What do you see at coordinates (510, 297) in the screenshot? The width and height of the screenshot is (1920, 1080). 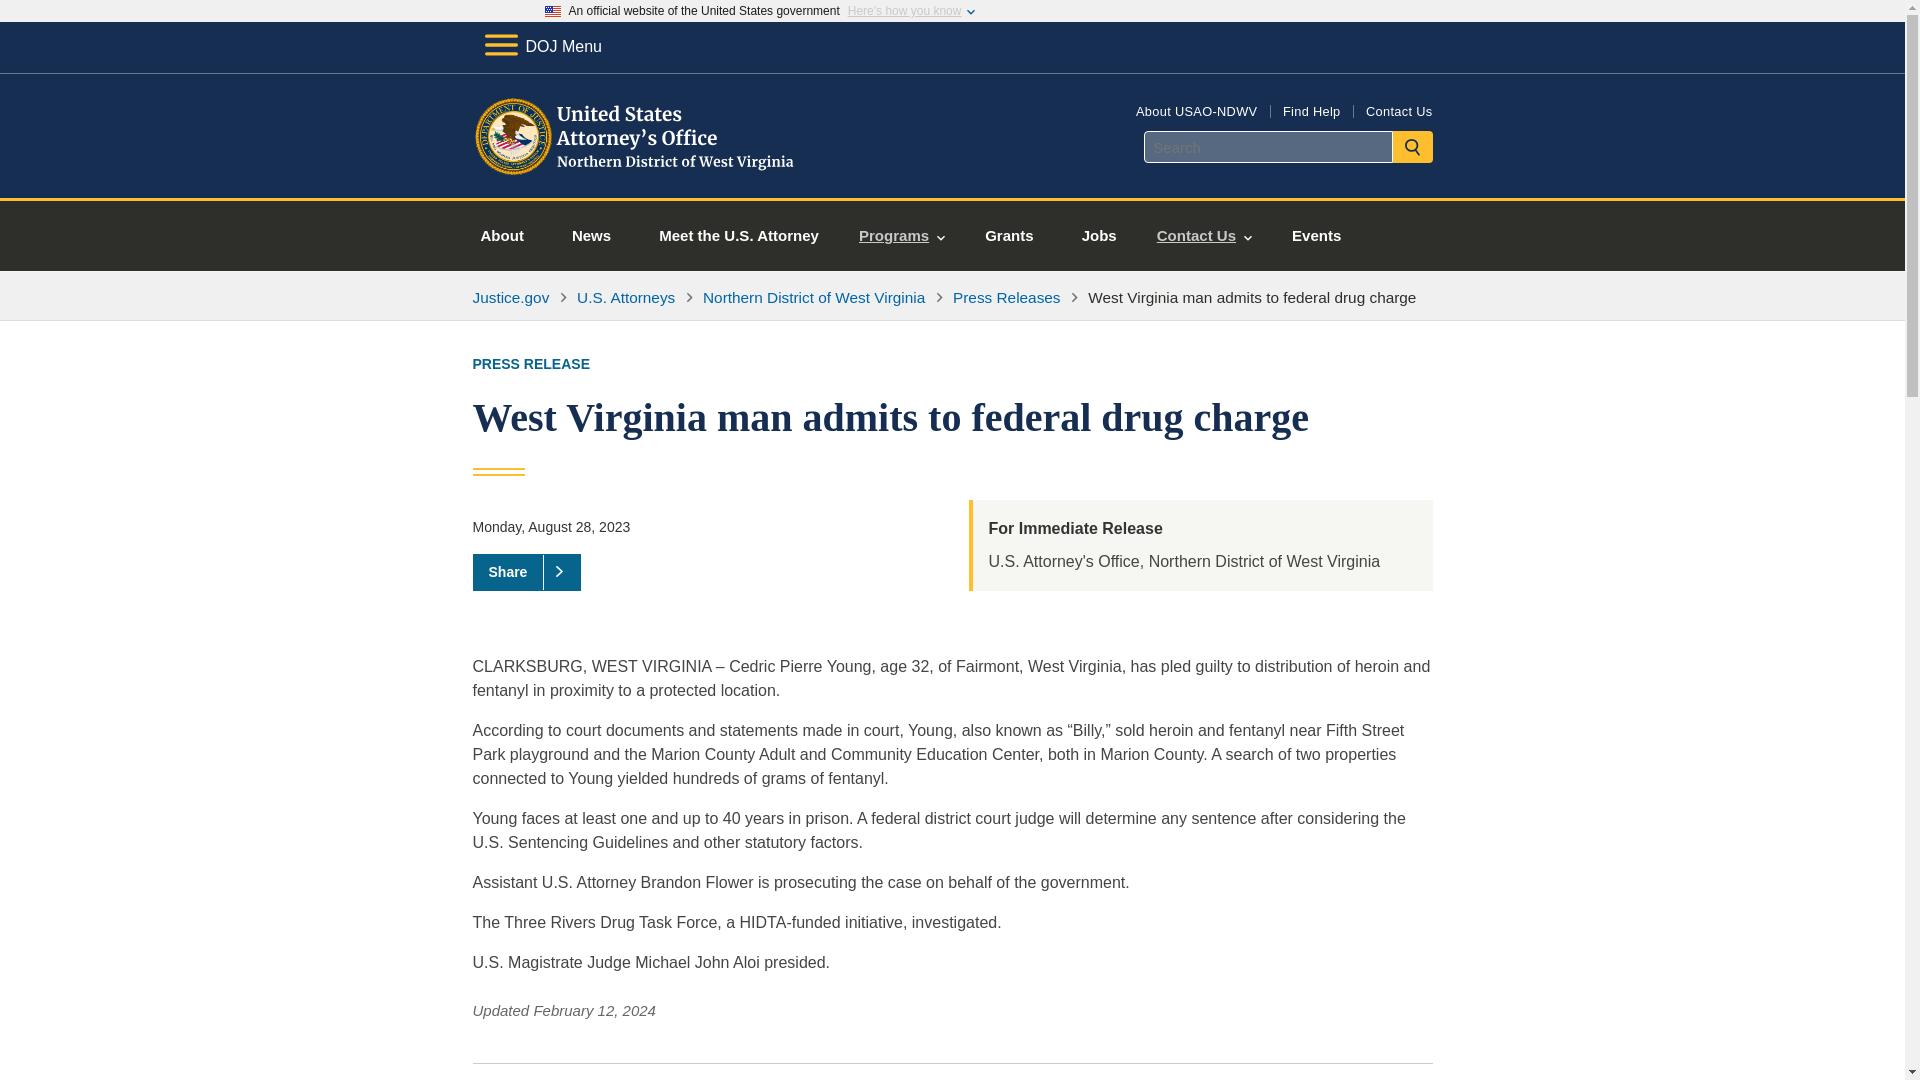 I see `Justice.gov` at bounding box center [510, 297].